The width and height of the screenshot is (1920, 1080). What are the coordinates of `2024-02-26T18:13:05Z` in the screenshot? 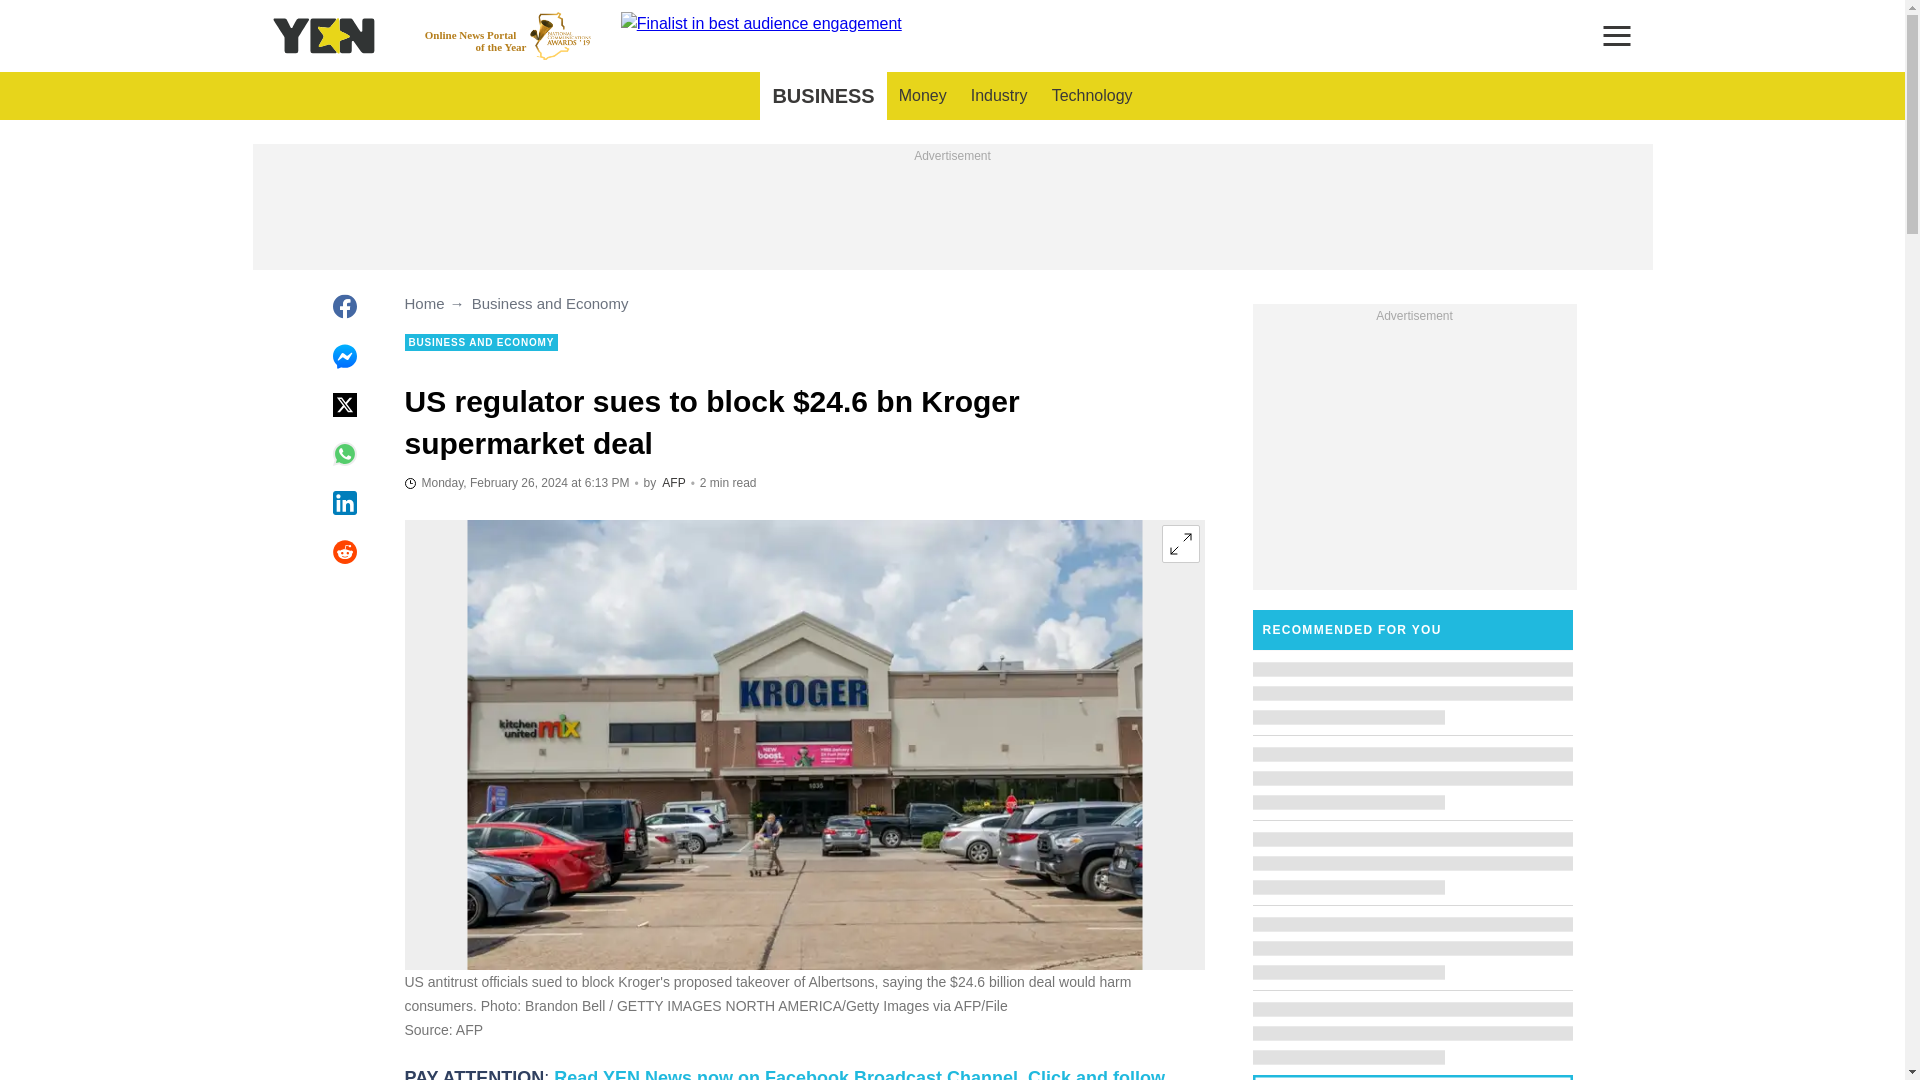 It's located at (516, 482).